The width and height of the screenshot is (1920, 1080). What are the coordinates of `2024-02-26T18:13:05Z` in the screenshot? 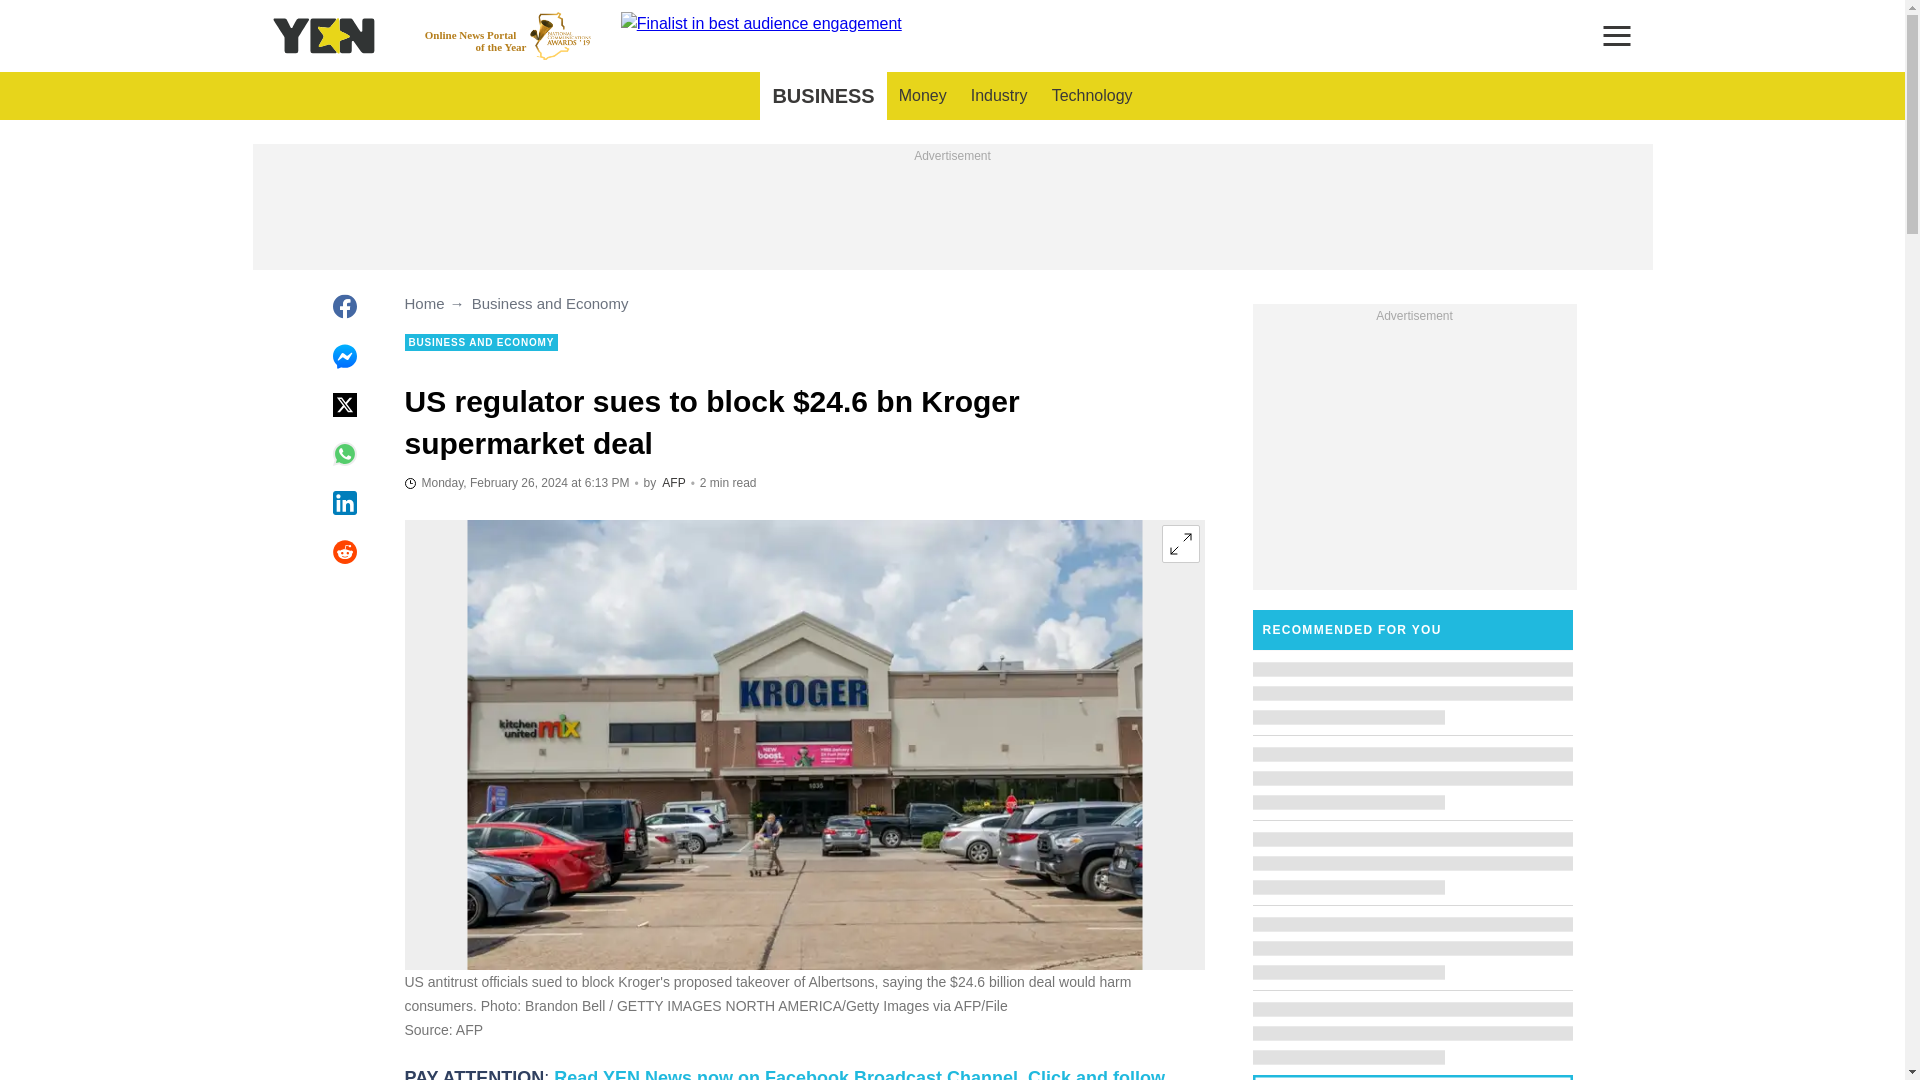 It's located at (516, 482).